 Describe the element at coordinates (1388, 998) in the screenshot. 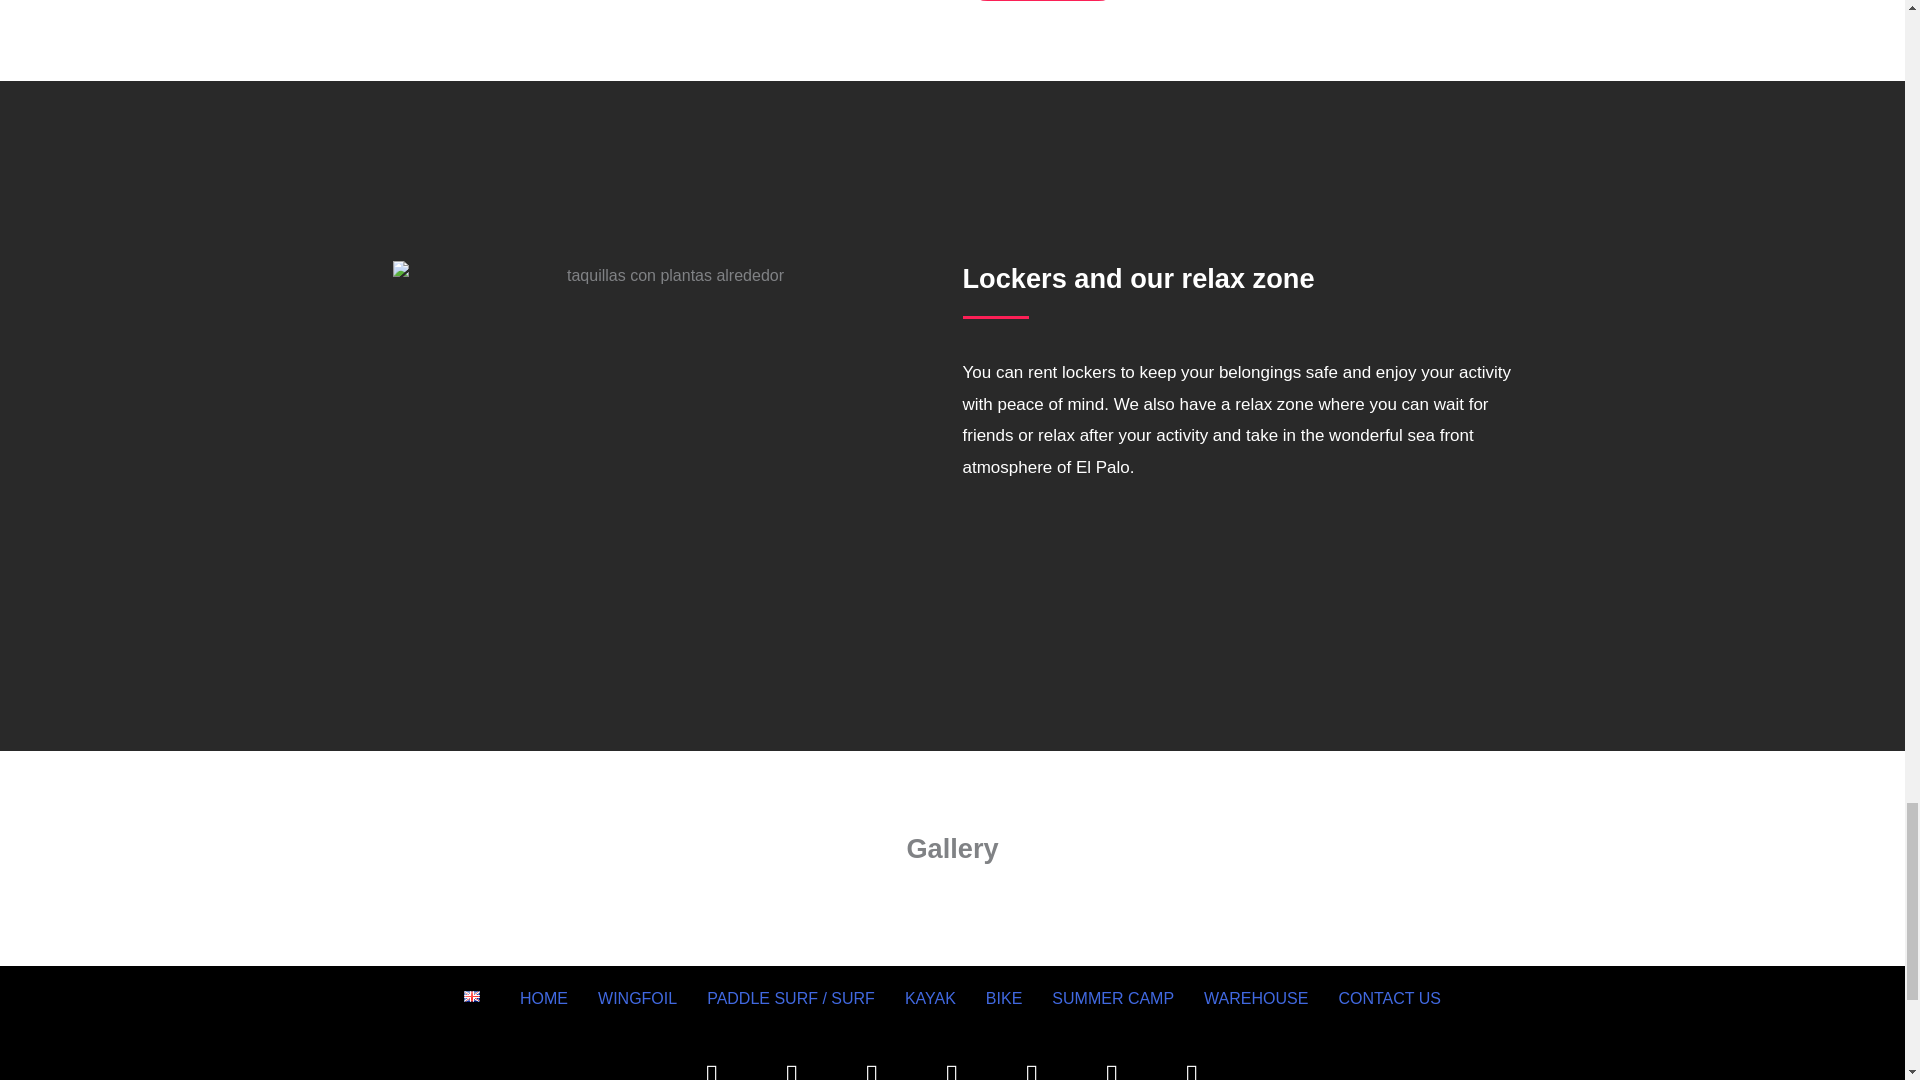

I see `CONTACT US` at that location.